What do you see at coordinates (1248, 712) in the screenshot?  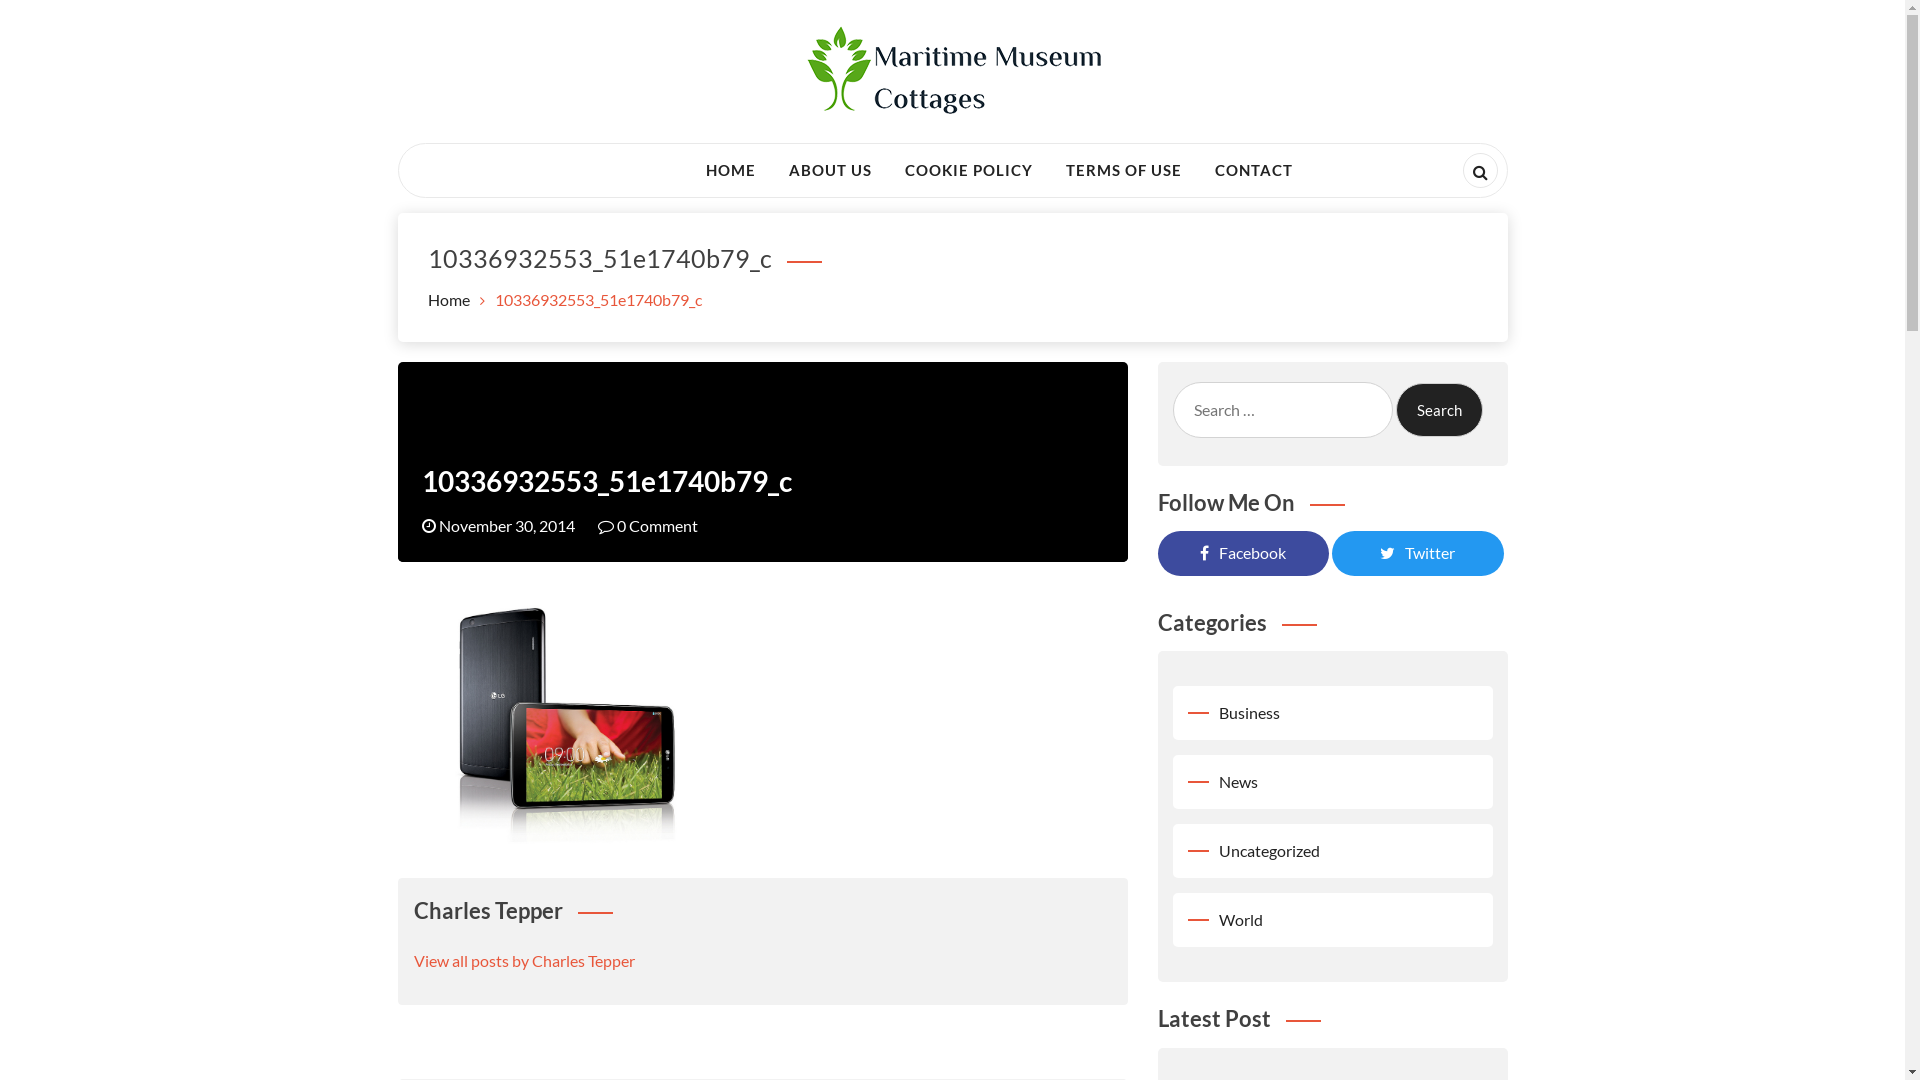 I see `Business` at bounding box center [1248, 712].